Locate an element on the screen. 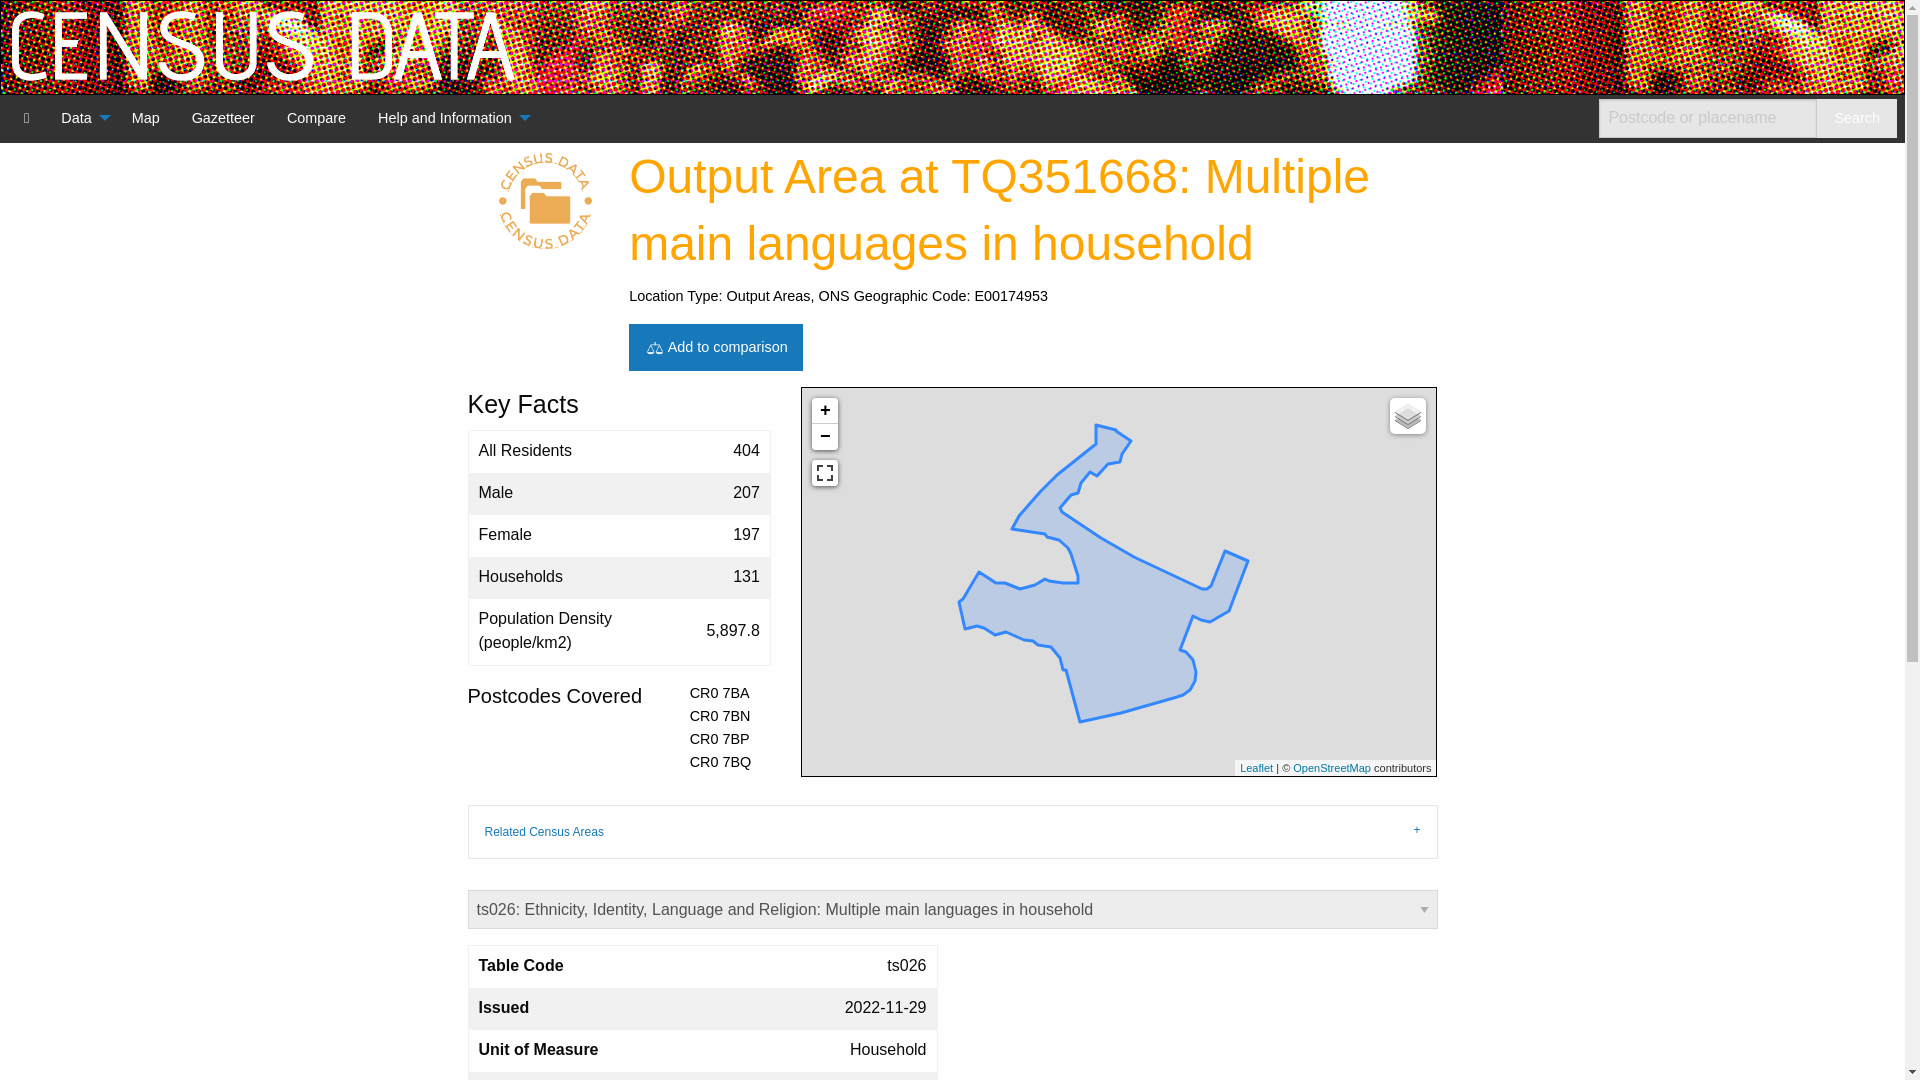 Image resolution: width=1920 pixels, height=1080 pixels. Related Census Areas is located at coordinates (953, 831).